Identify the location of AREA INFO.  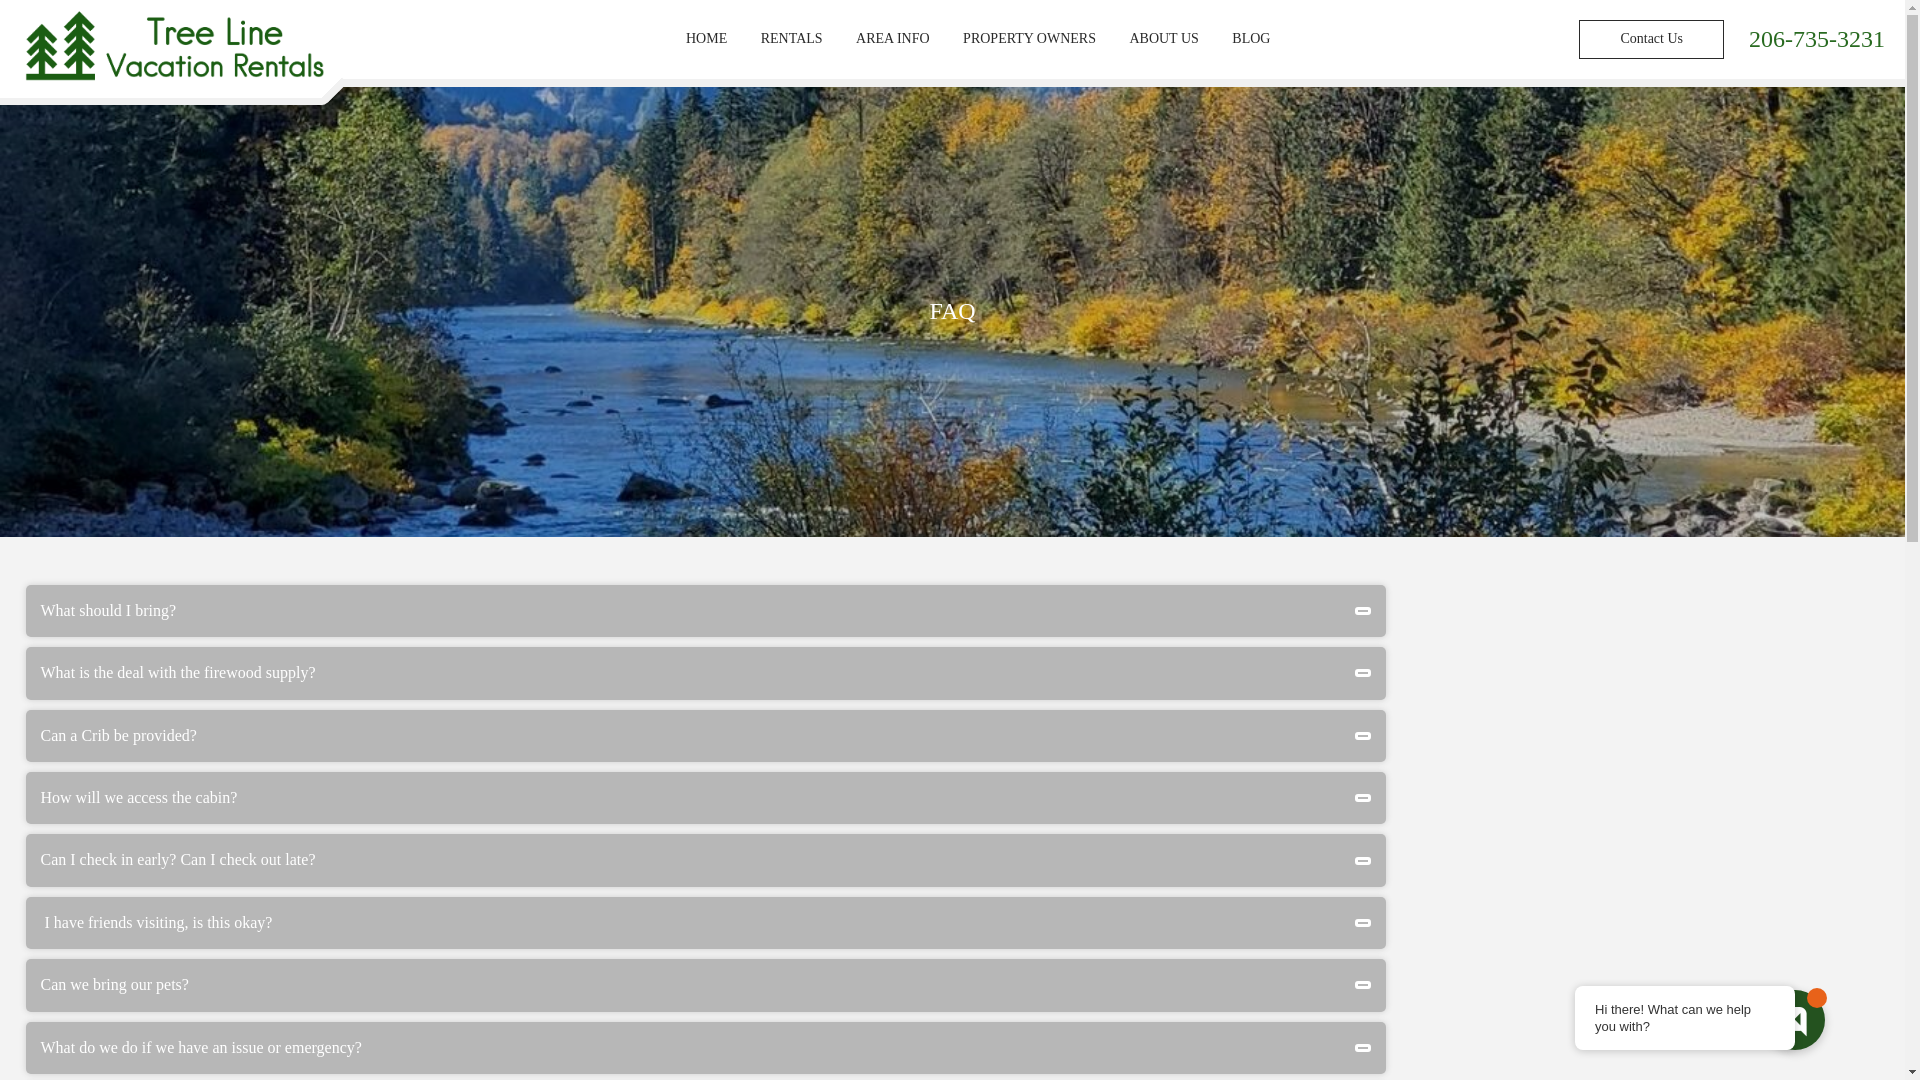
(892, 39).